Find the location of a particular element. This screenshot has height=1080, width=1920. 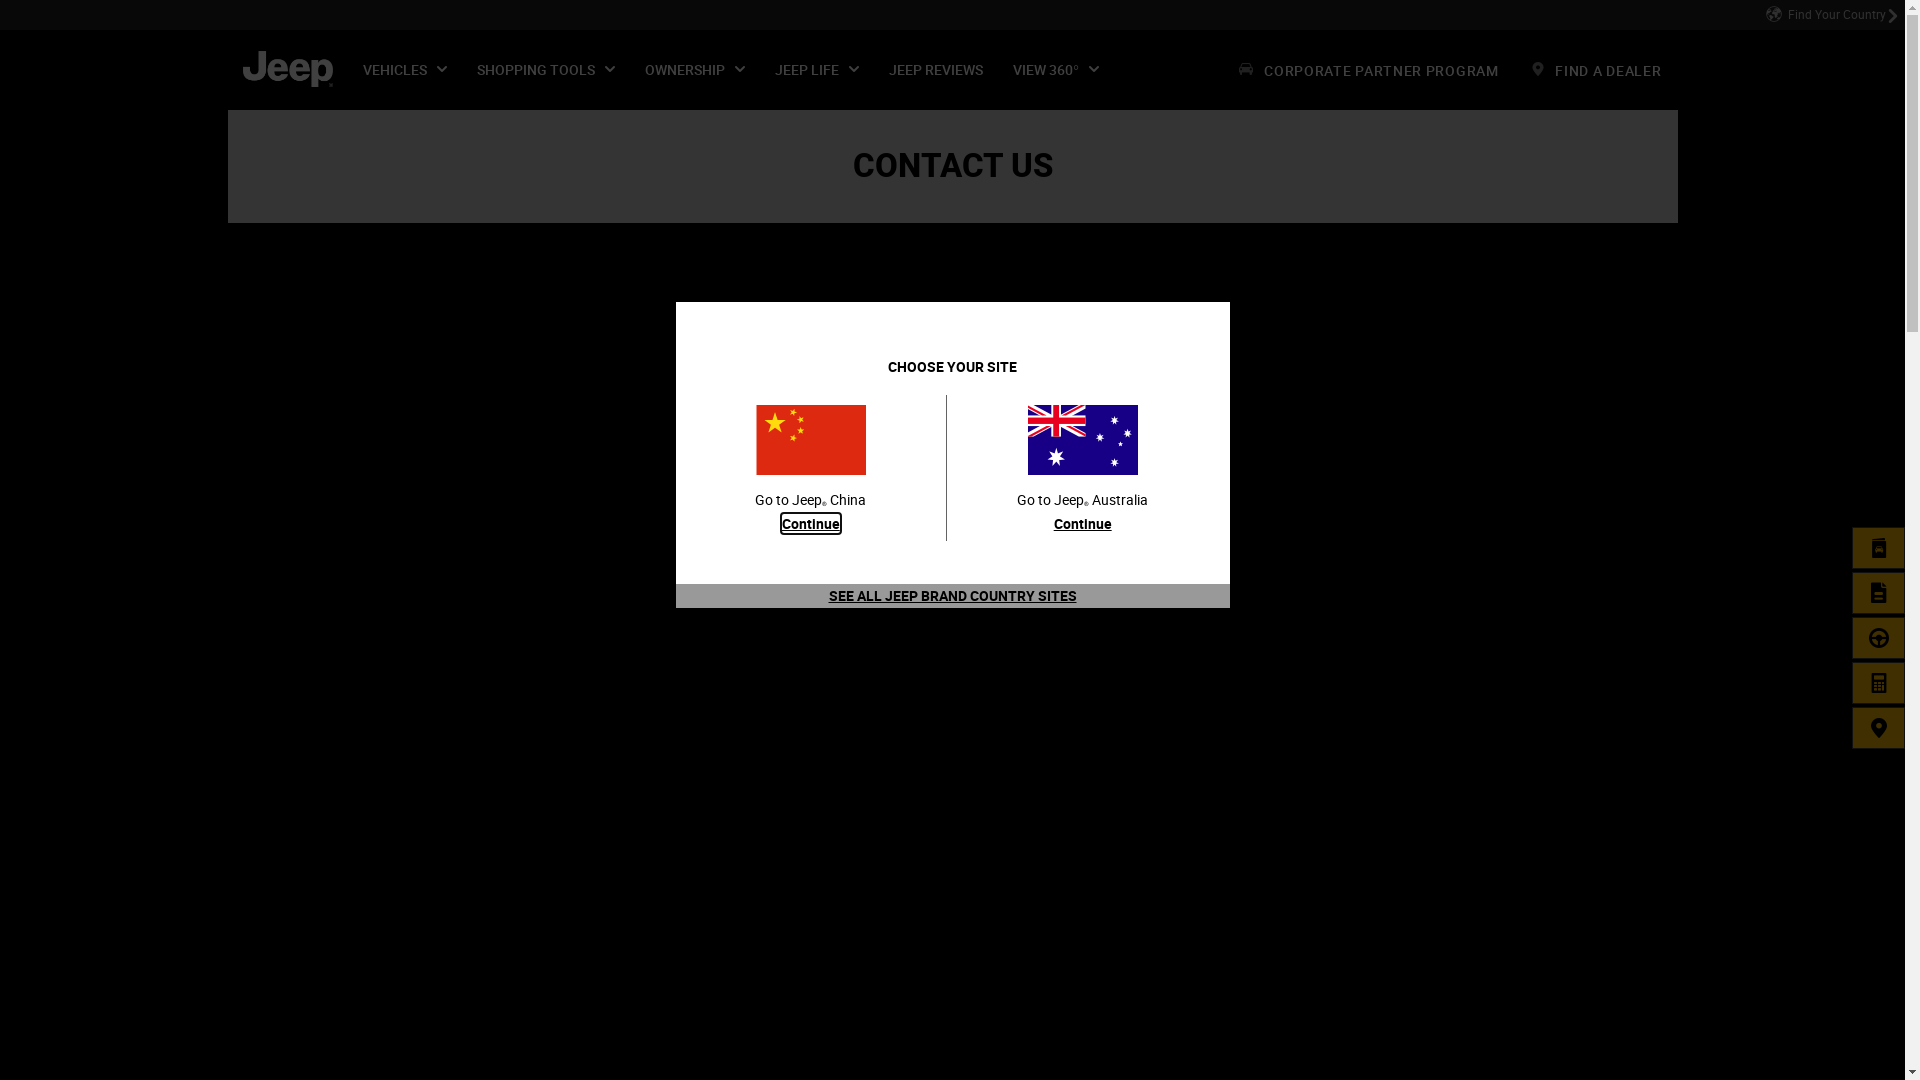

Find Your Country
(Open in a new window) is located at coordinates (1832, 15).